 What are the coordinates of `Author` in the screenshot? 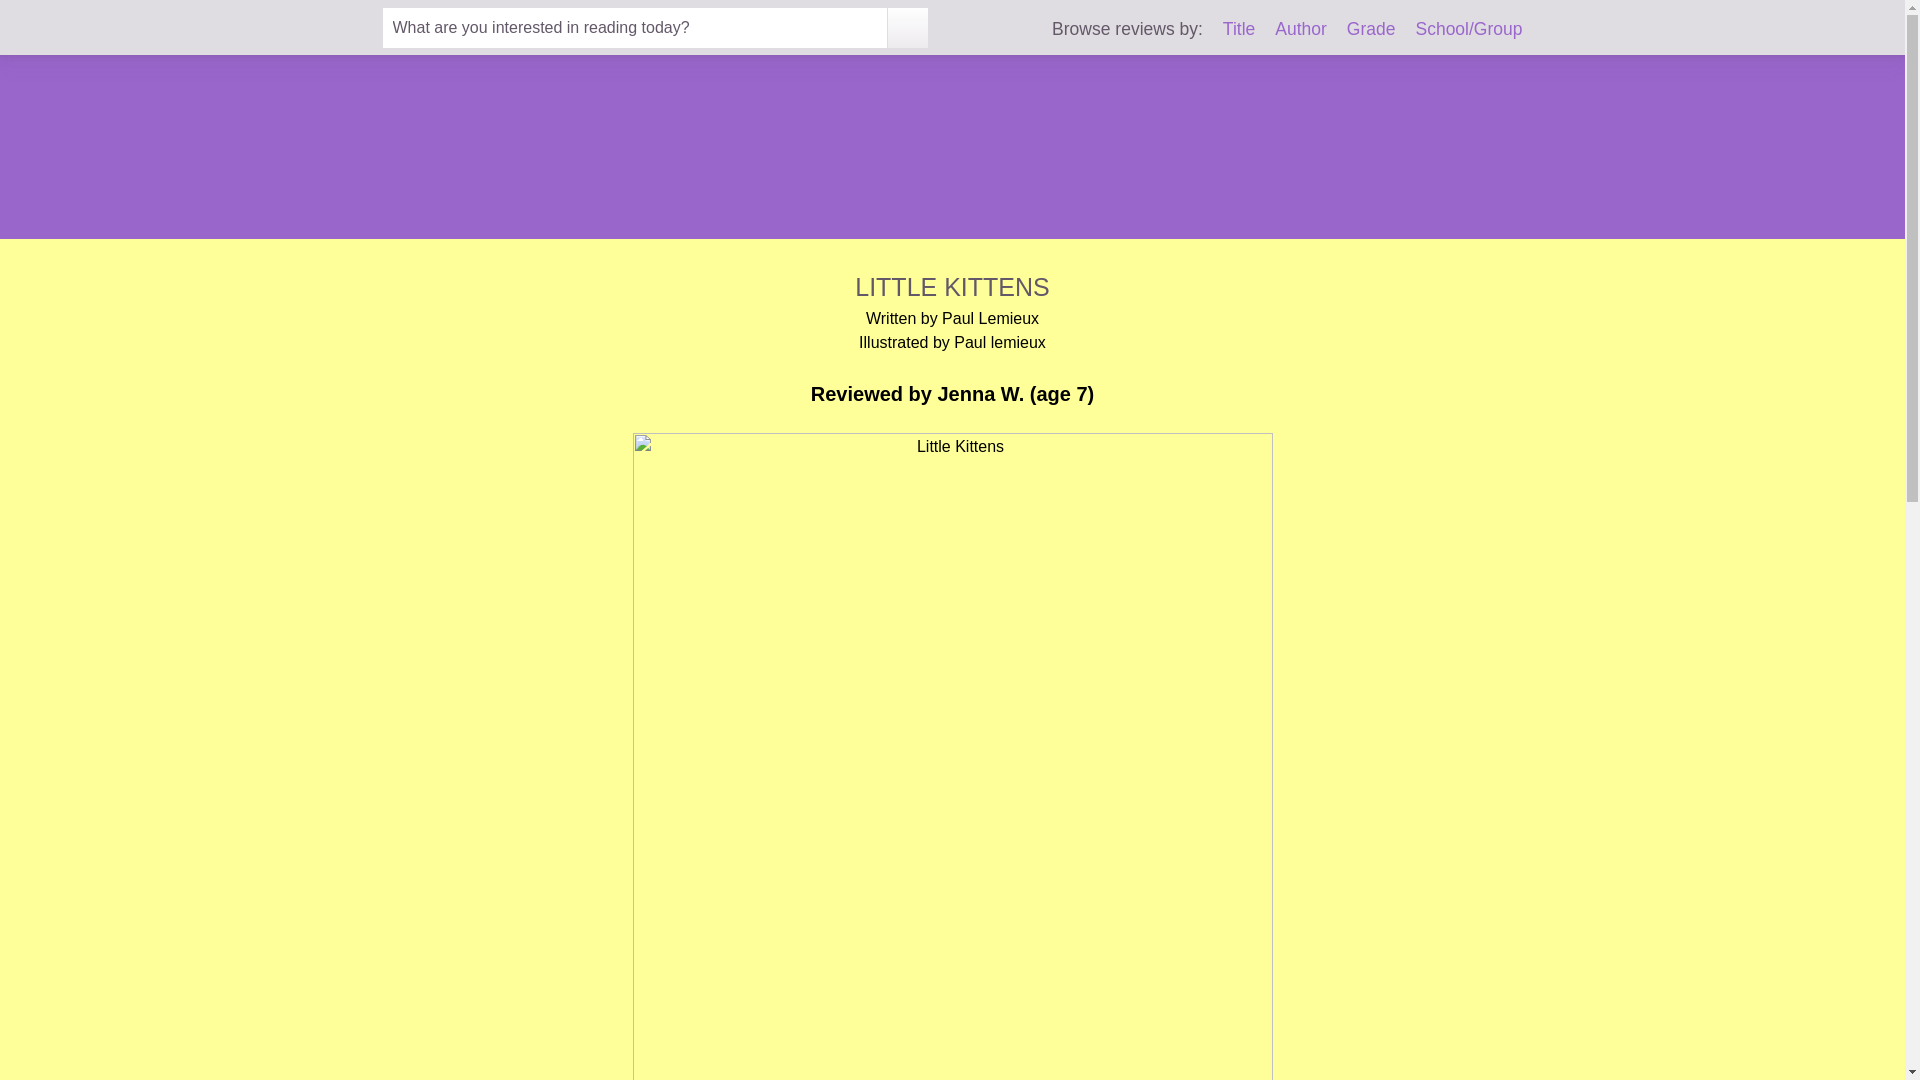 It's located at (1300, 28).